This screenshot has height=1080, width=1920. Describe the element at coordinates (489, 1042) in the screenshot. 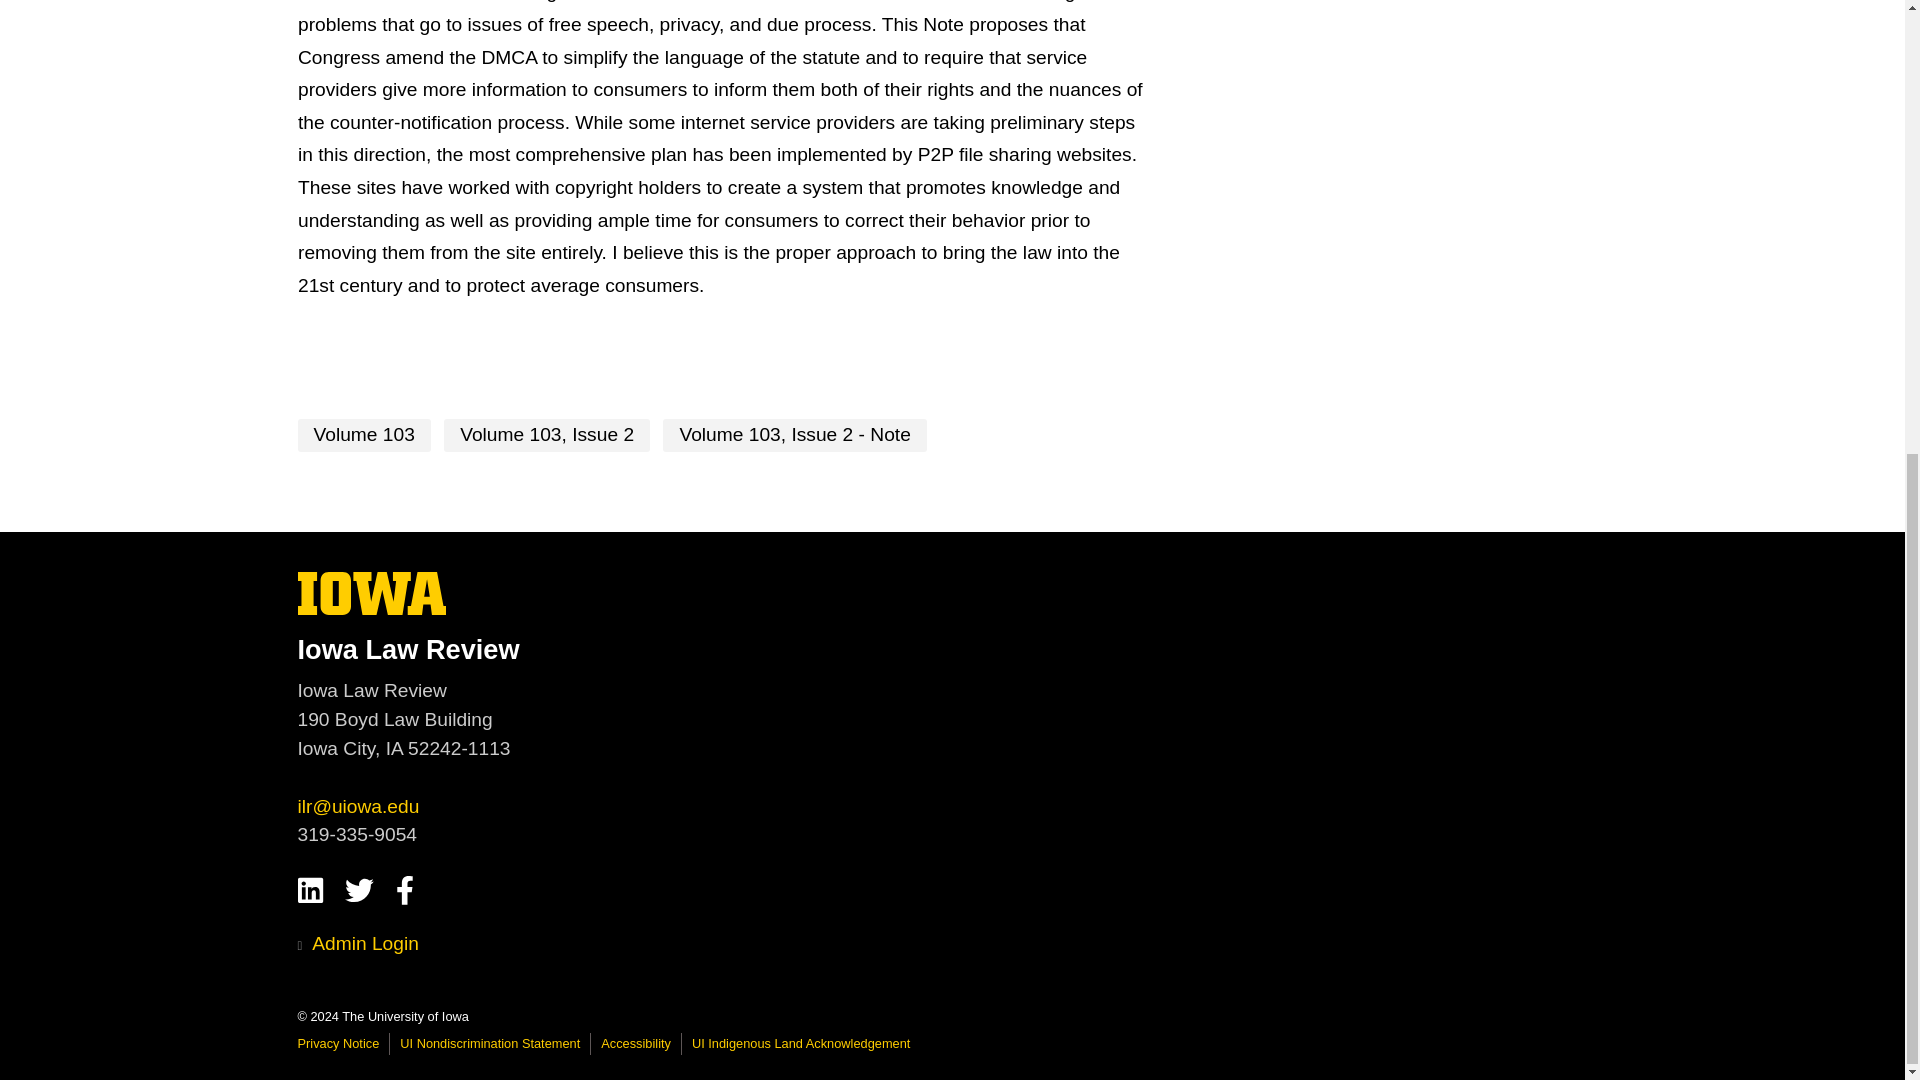

I see `Volume 103, Issue 2` at that location.